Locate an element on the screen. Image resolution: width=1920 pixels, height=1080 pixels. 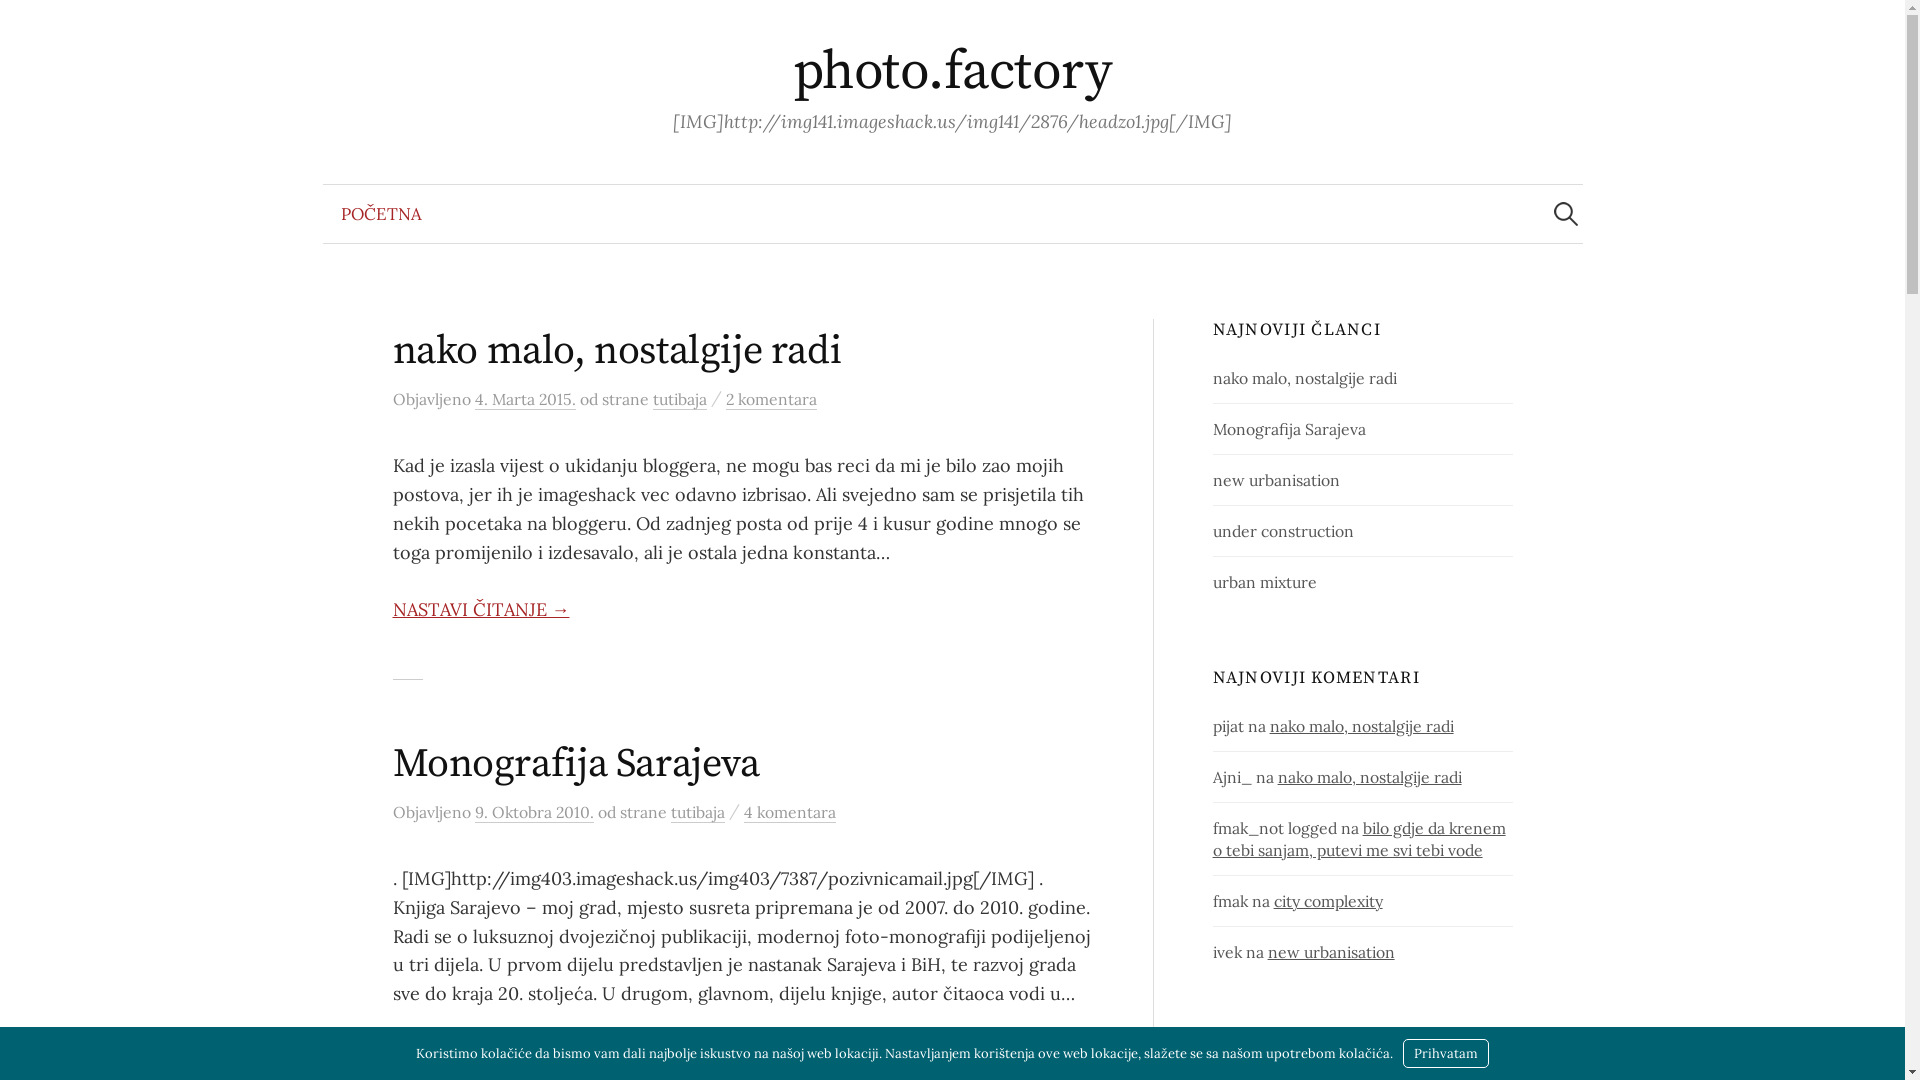
photo.factory is located at coordinates (952, 72).